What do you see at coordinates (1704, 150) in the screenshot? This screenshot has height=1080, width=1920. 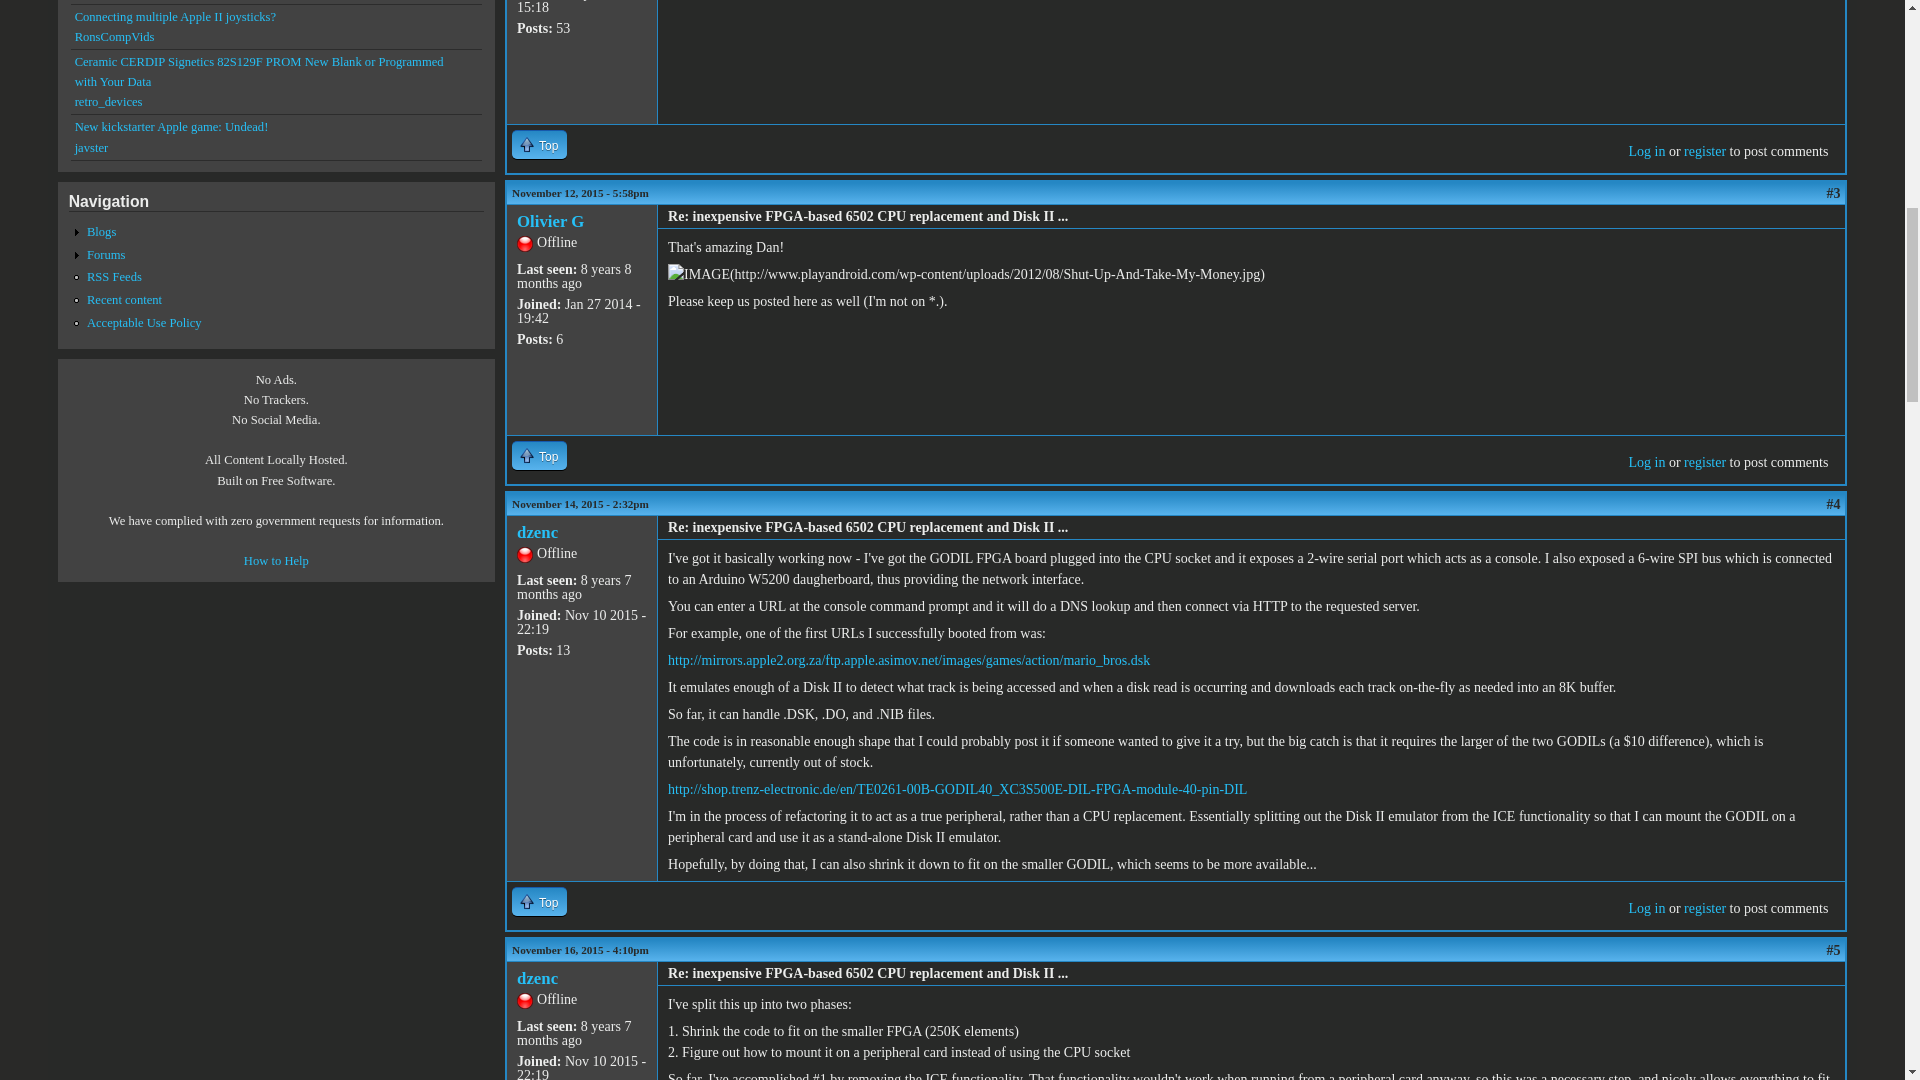 I see `register` at bounding box center [1704, 150].